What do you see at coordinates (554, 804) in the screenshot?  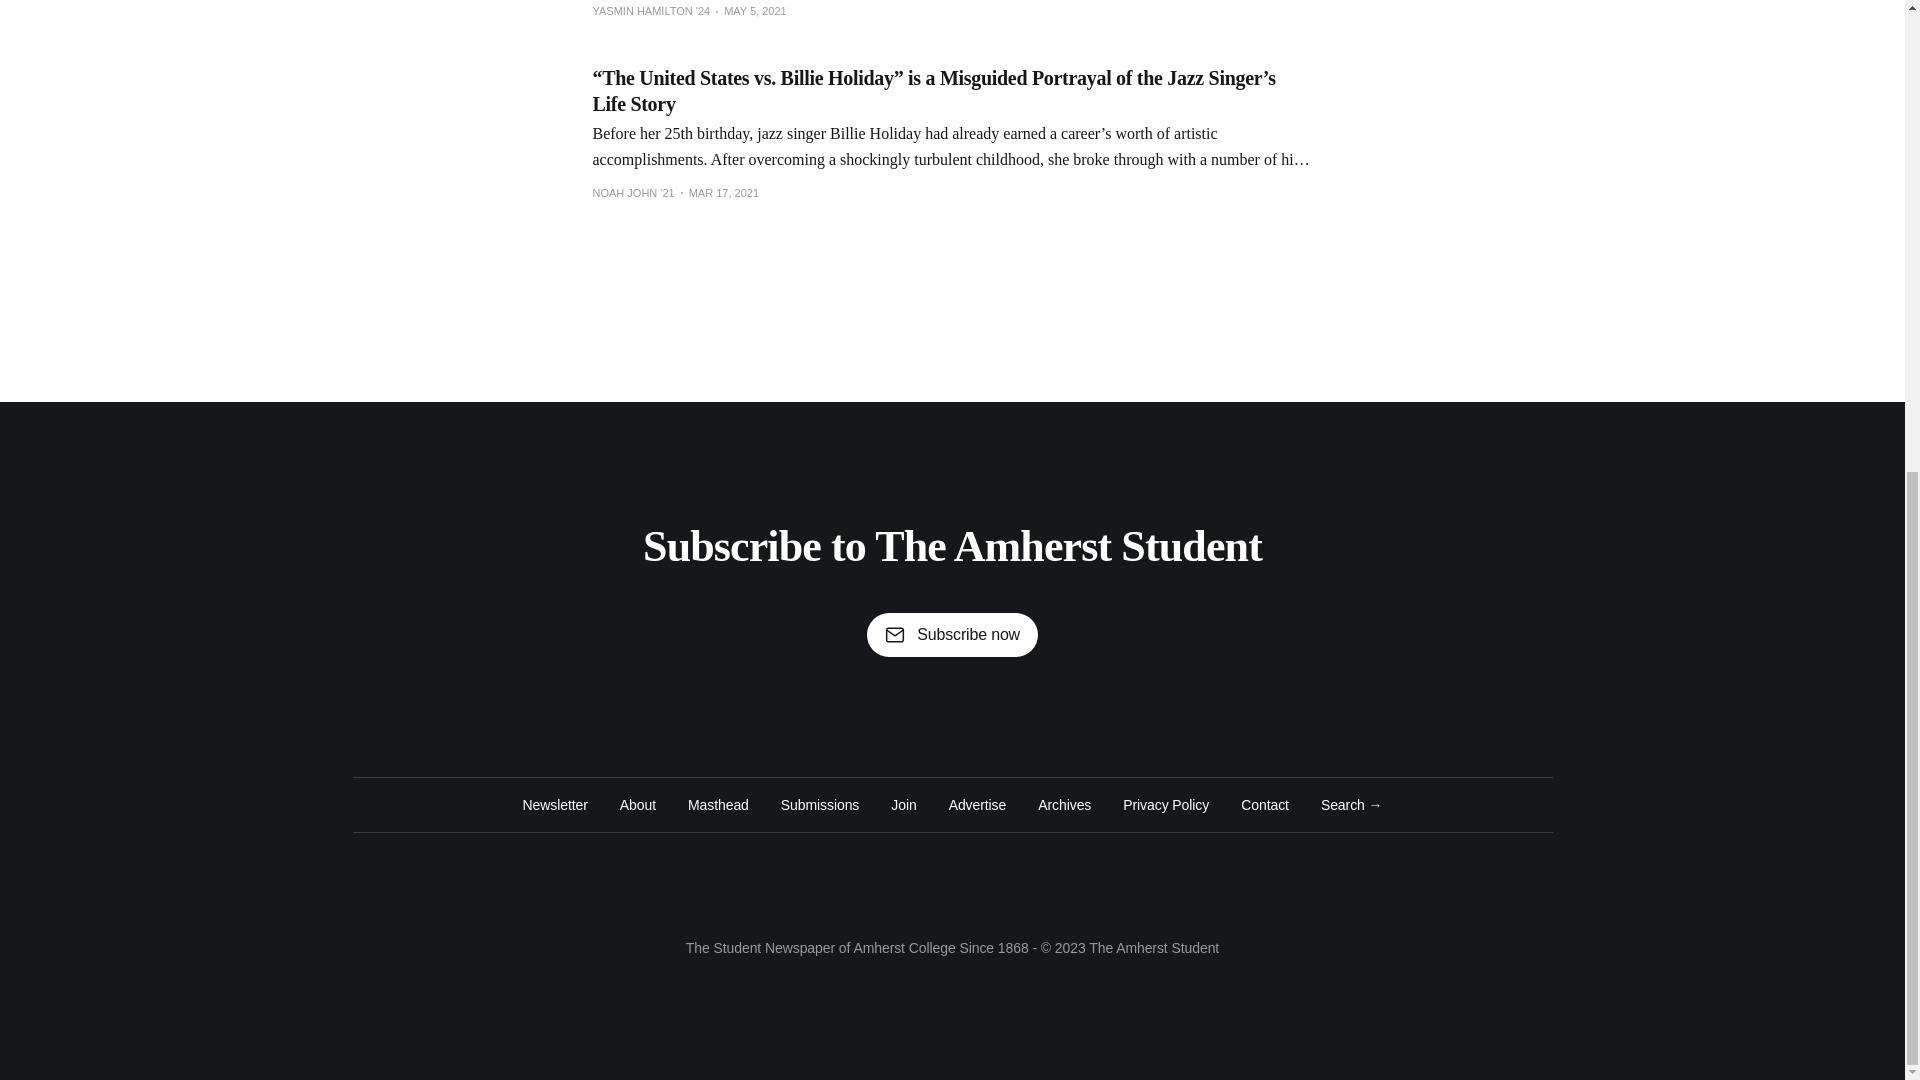 I see `Newsletter` at bounding box center [554, 804].